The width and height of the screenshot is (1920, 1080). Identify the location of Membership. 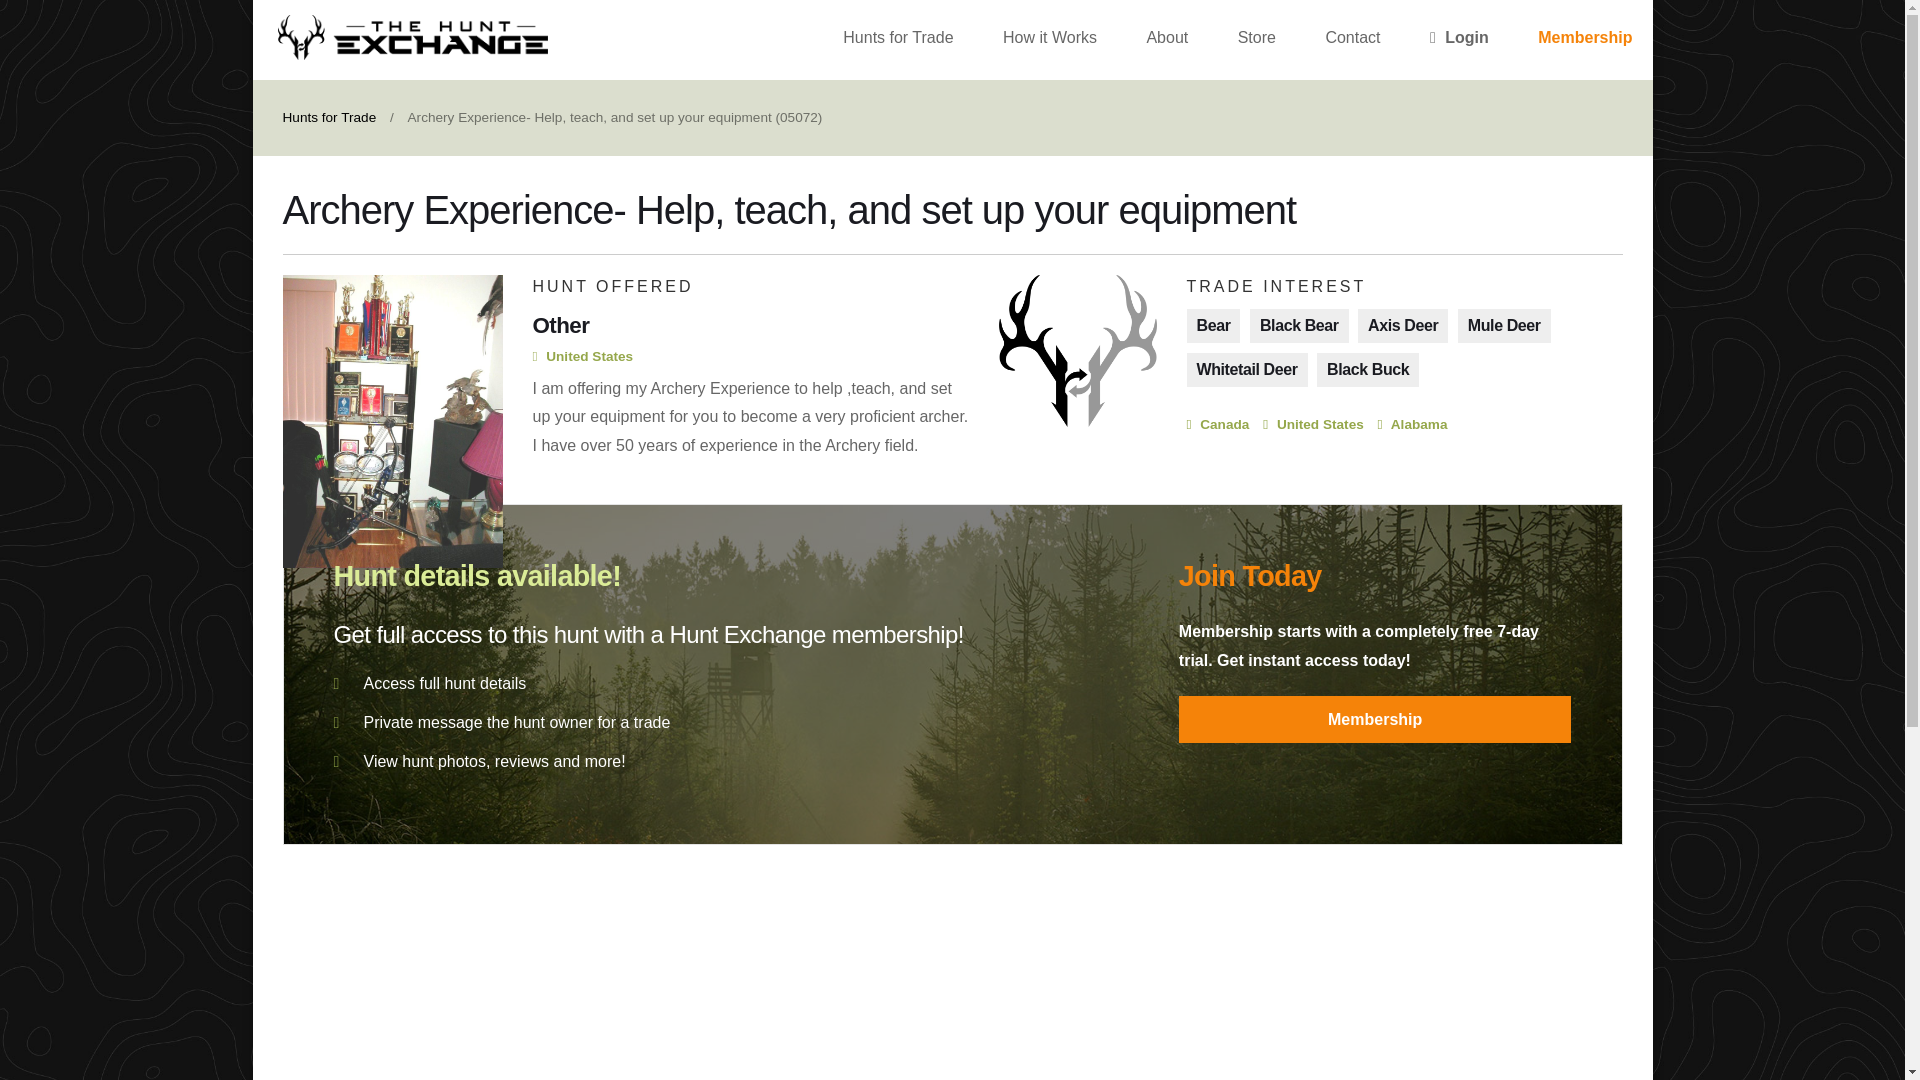
(1375, 719).